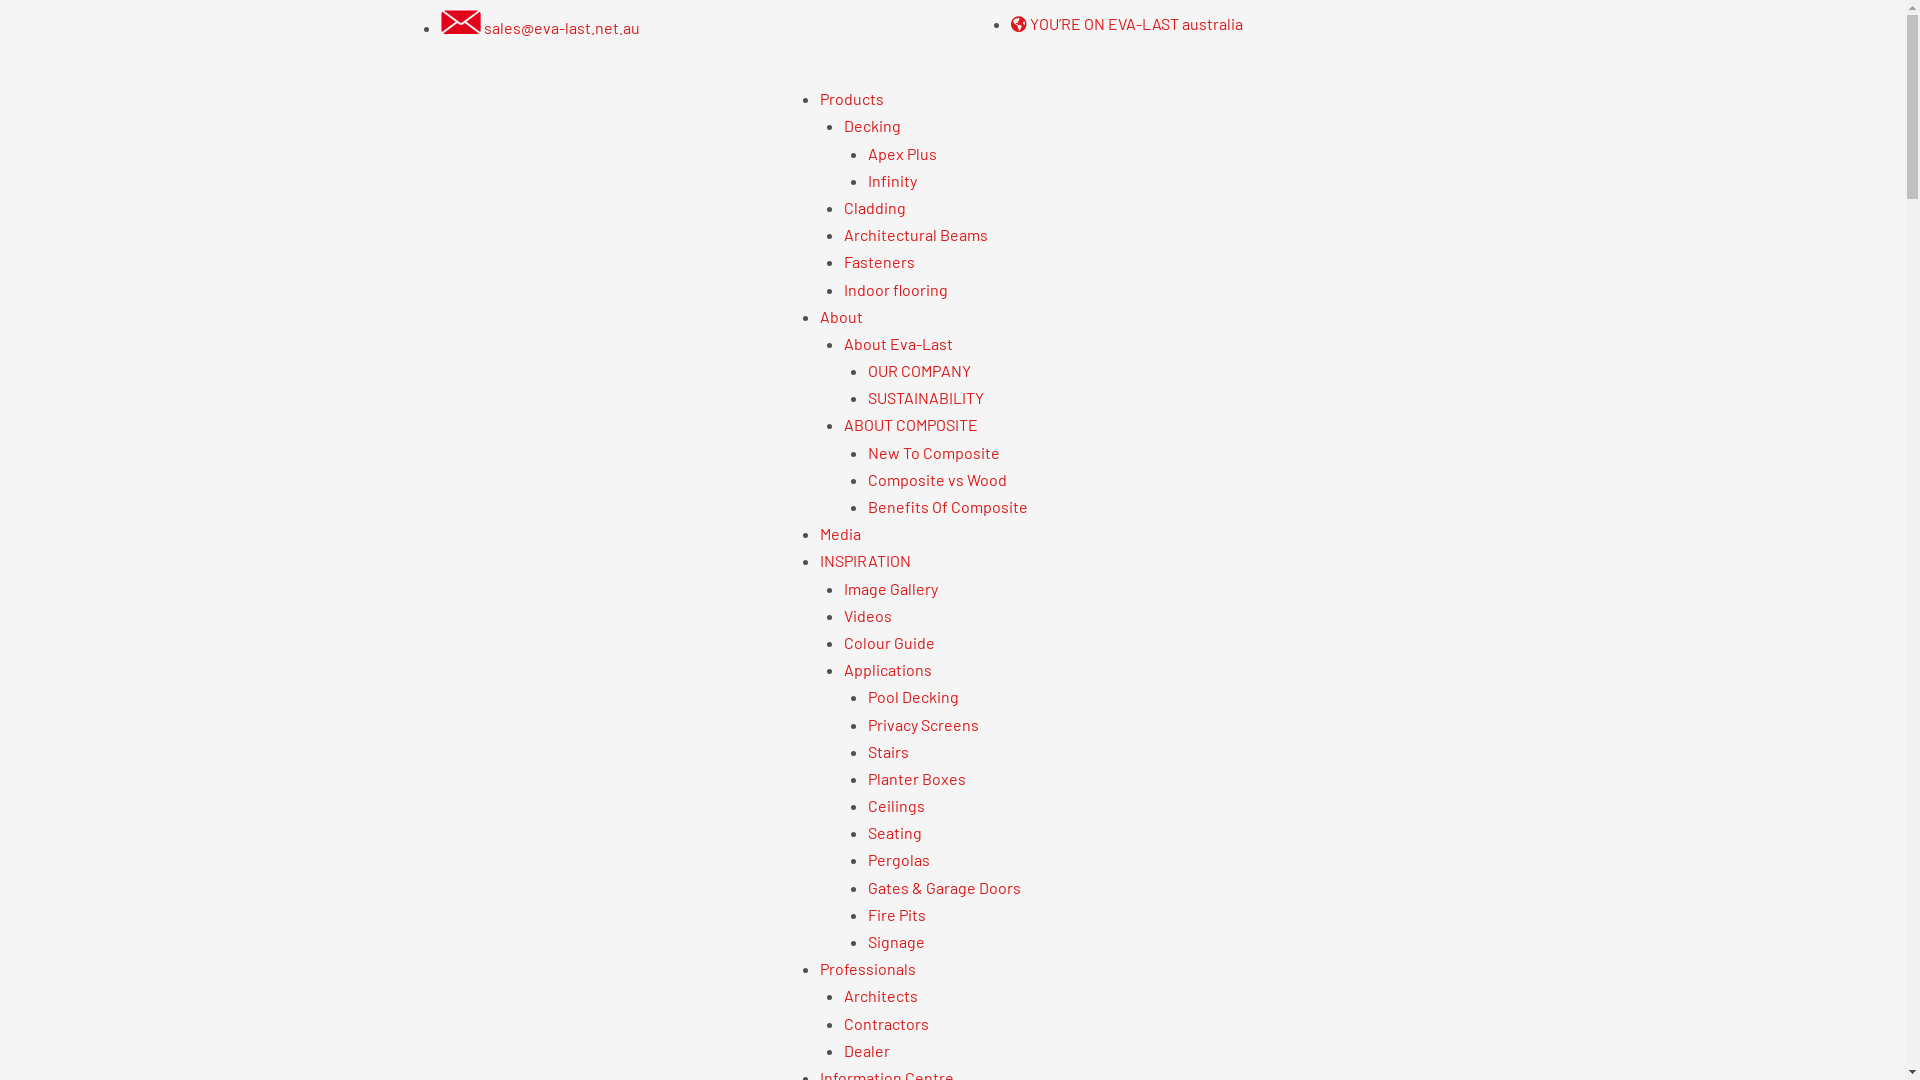 The width and height of the screenshot is (1920, 1080). I want to click on Pergolas, so click(899, 860).